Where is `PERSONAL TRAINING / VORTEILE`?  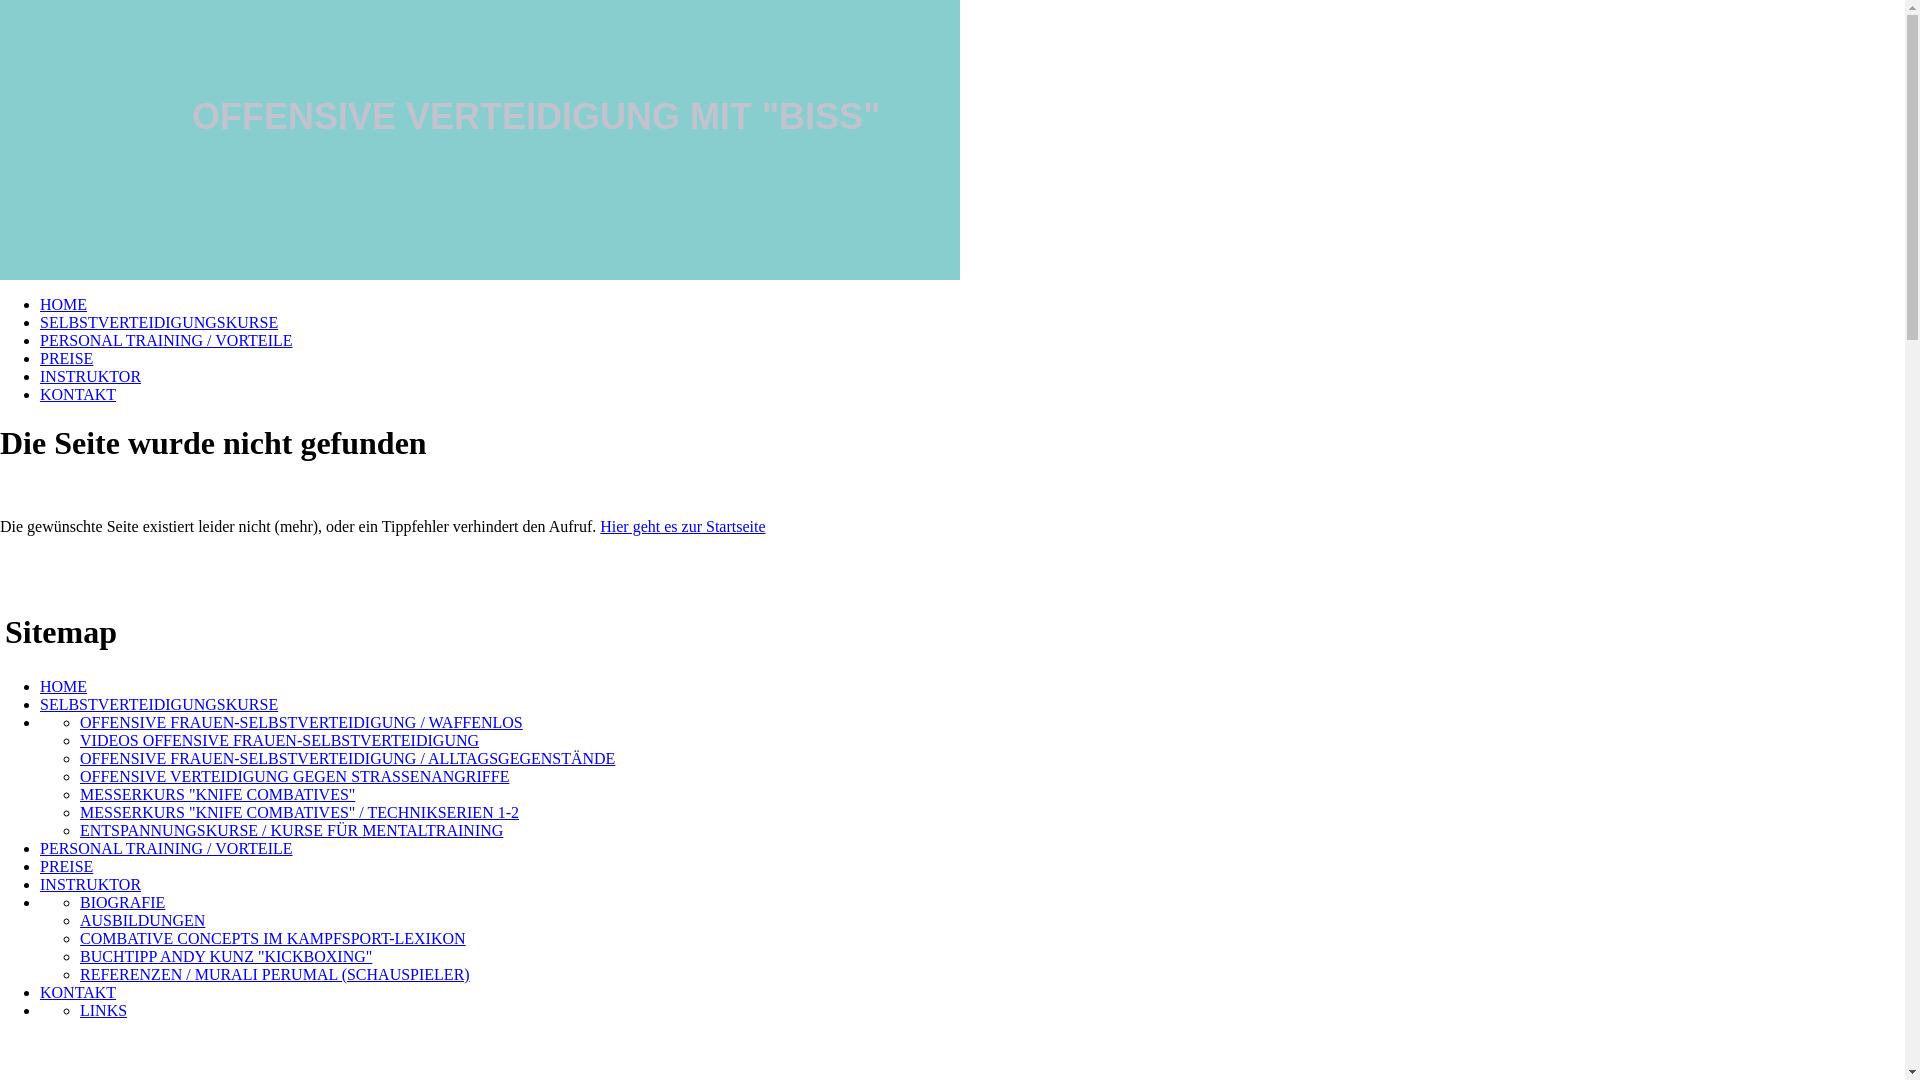 PERSONAL TRAINING / VORTEILE is located at coordinates (166, 848).